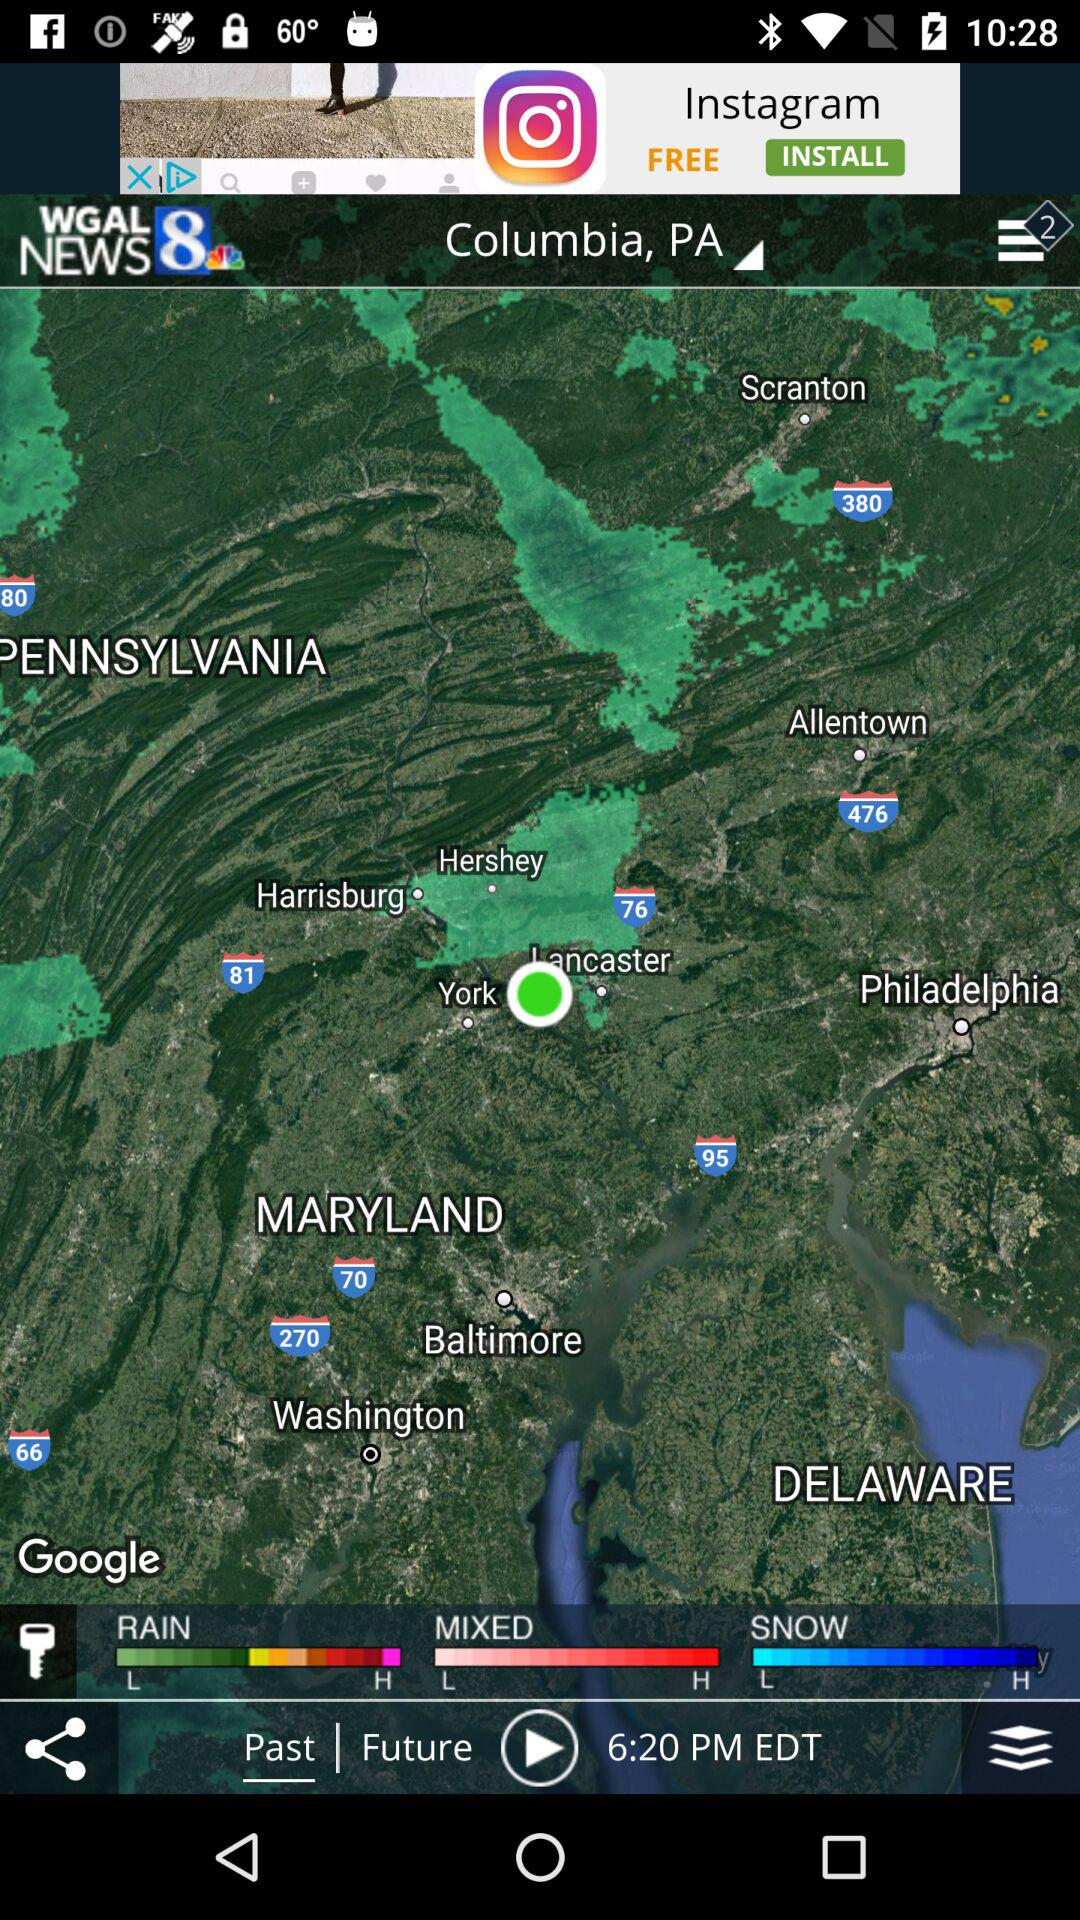  Describe the element at coordinates (131, 240) in the screenshot. I see `this page was advetisment` at that location.